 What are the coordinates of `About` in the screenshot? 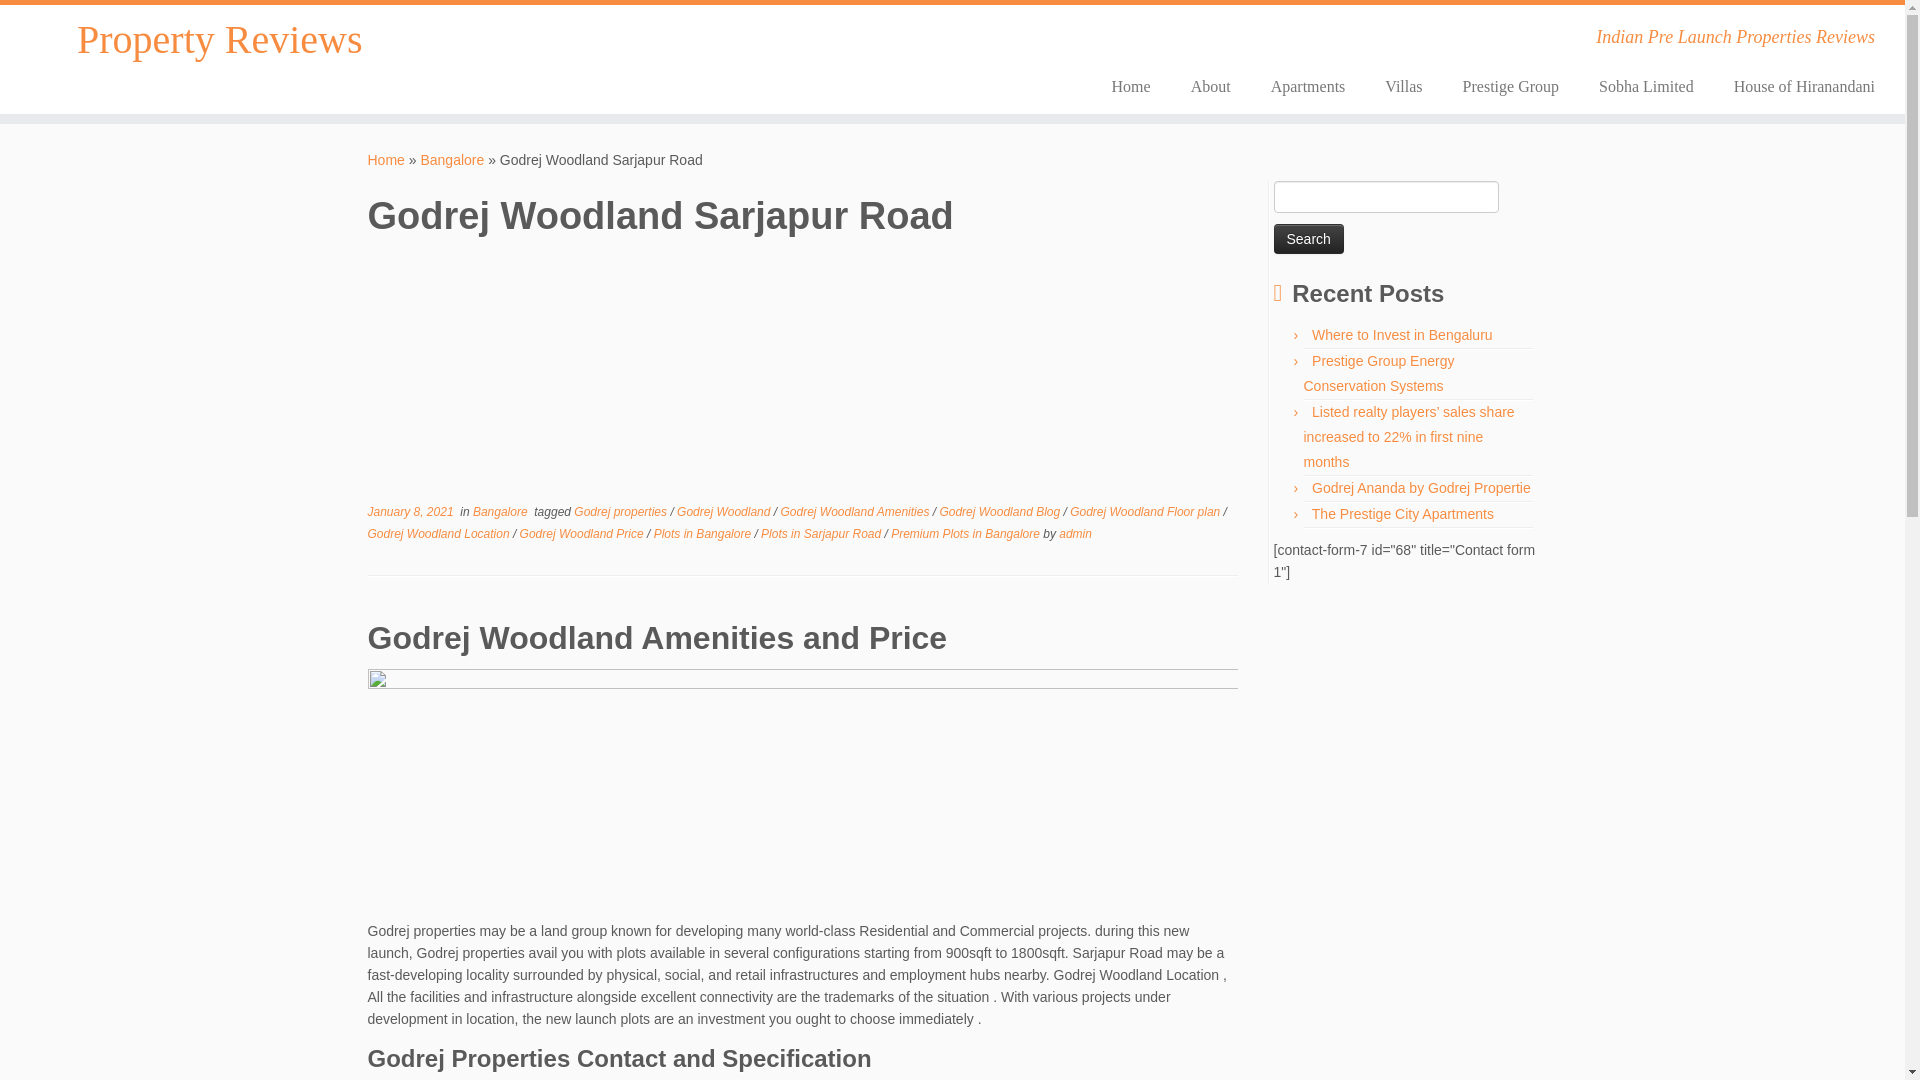 It's located at (1211, 86).